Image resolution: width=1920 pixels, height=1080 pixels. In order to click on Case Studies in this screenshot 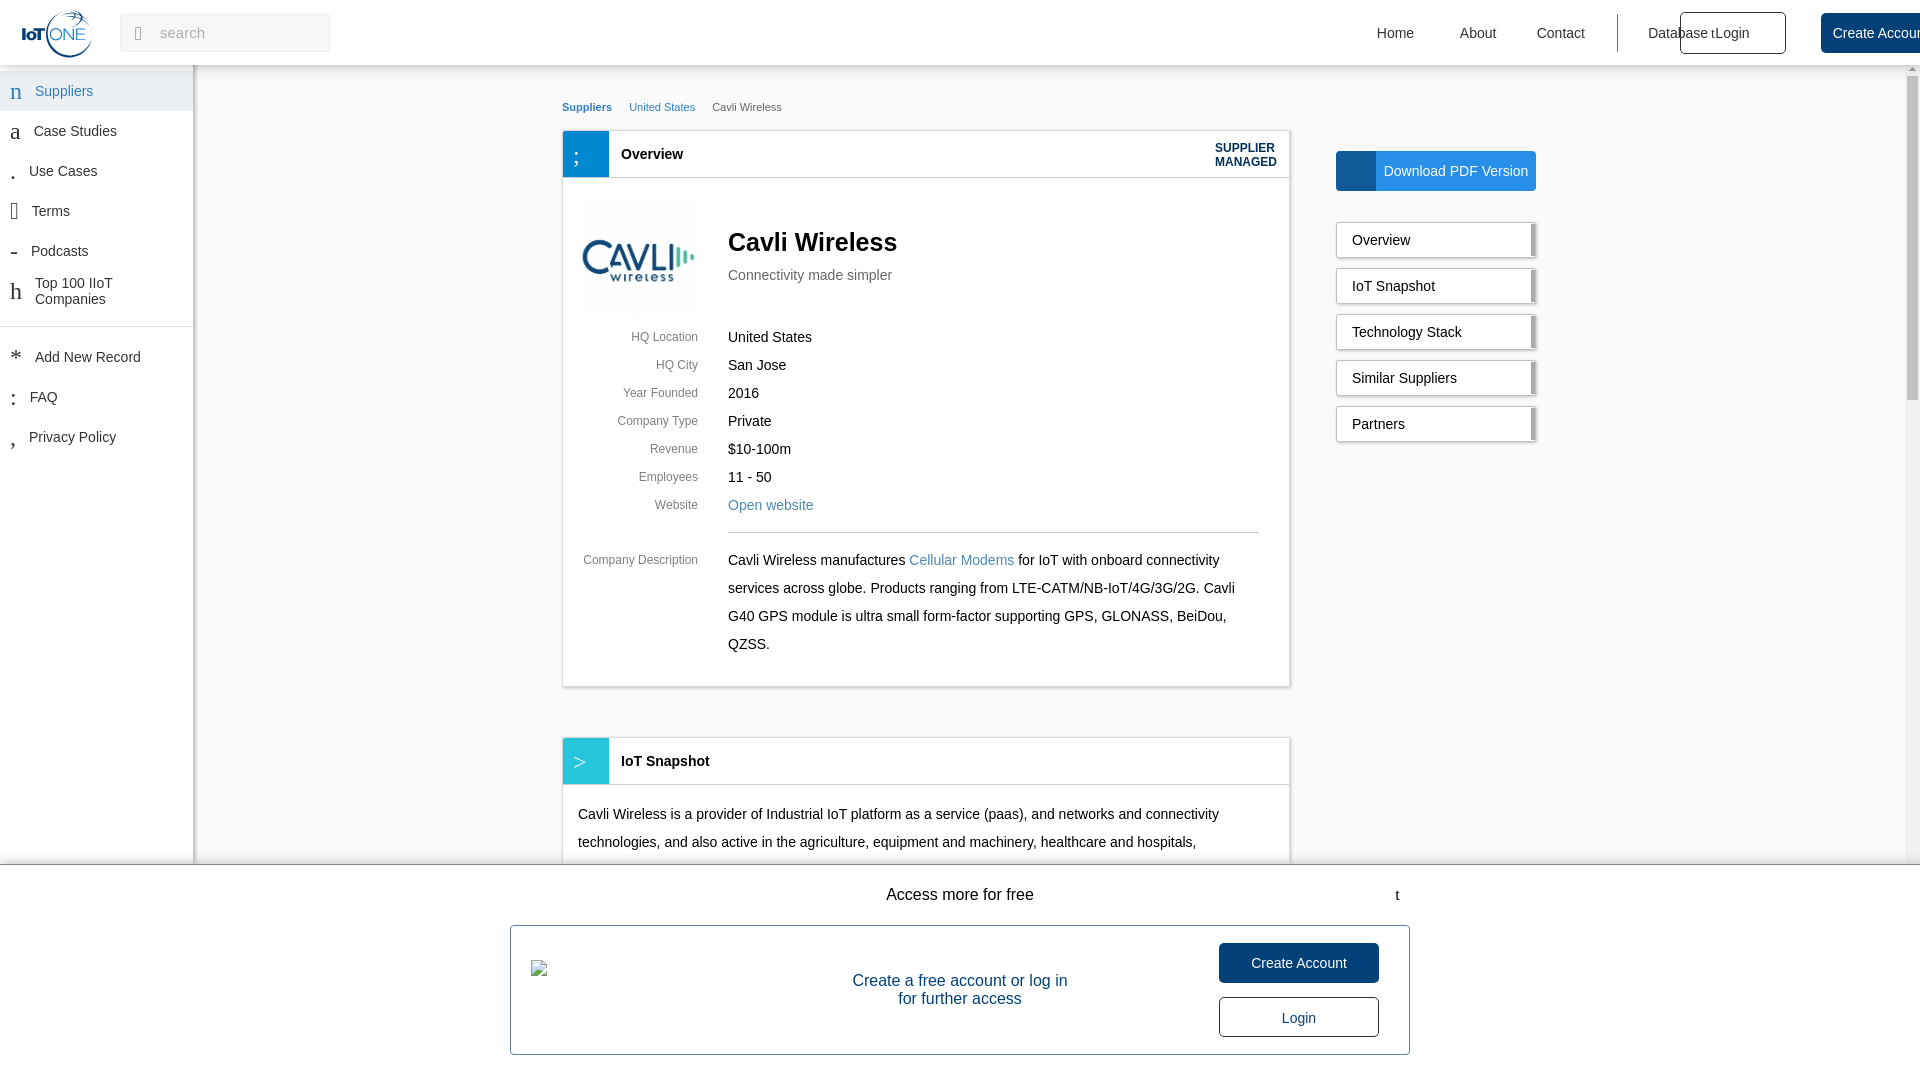, I will do `click(96, 131)`.